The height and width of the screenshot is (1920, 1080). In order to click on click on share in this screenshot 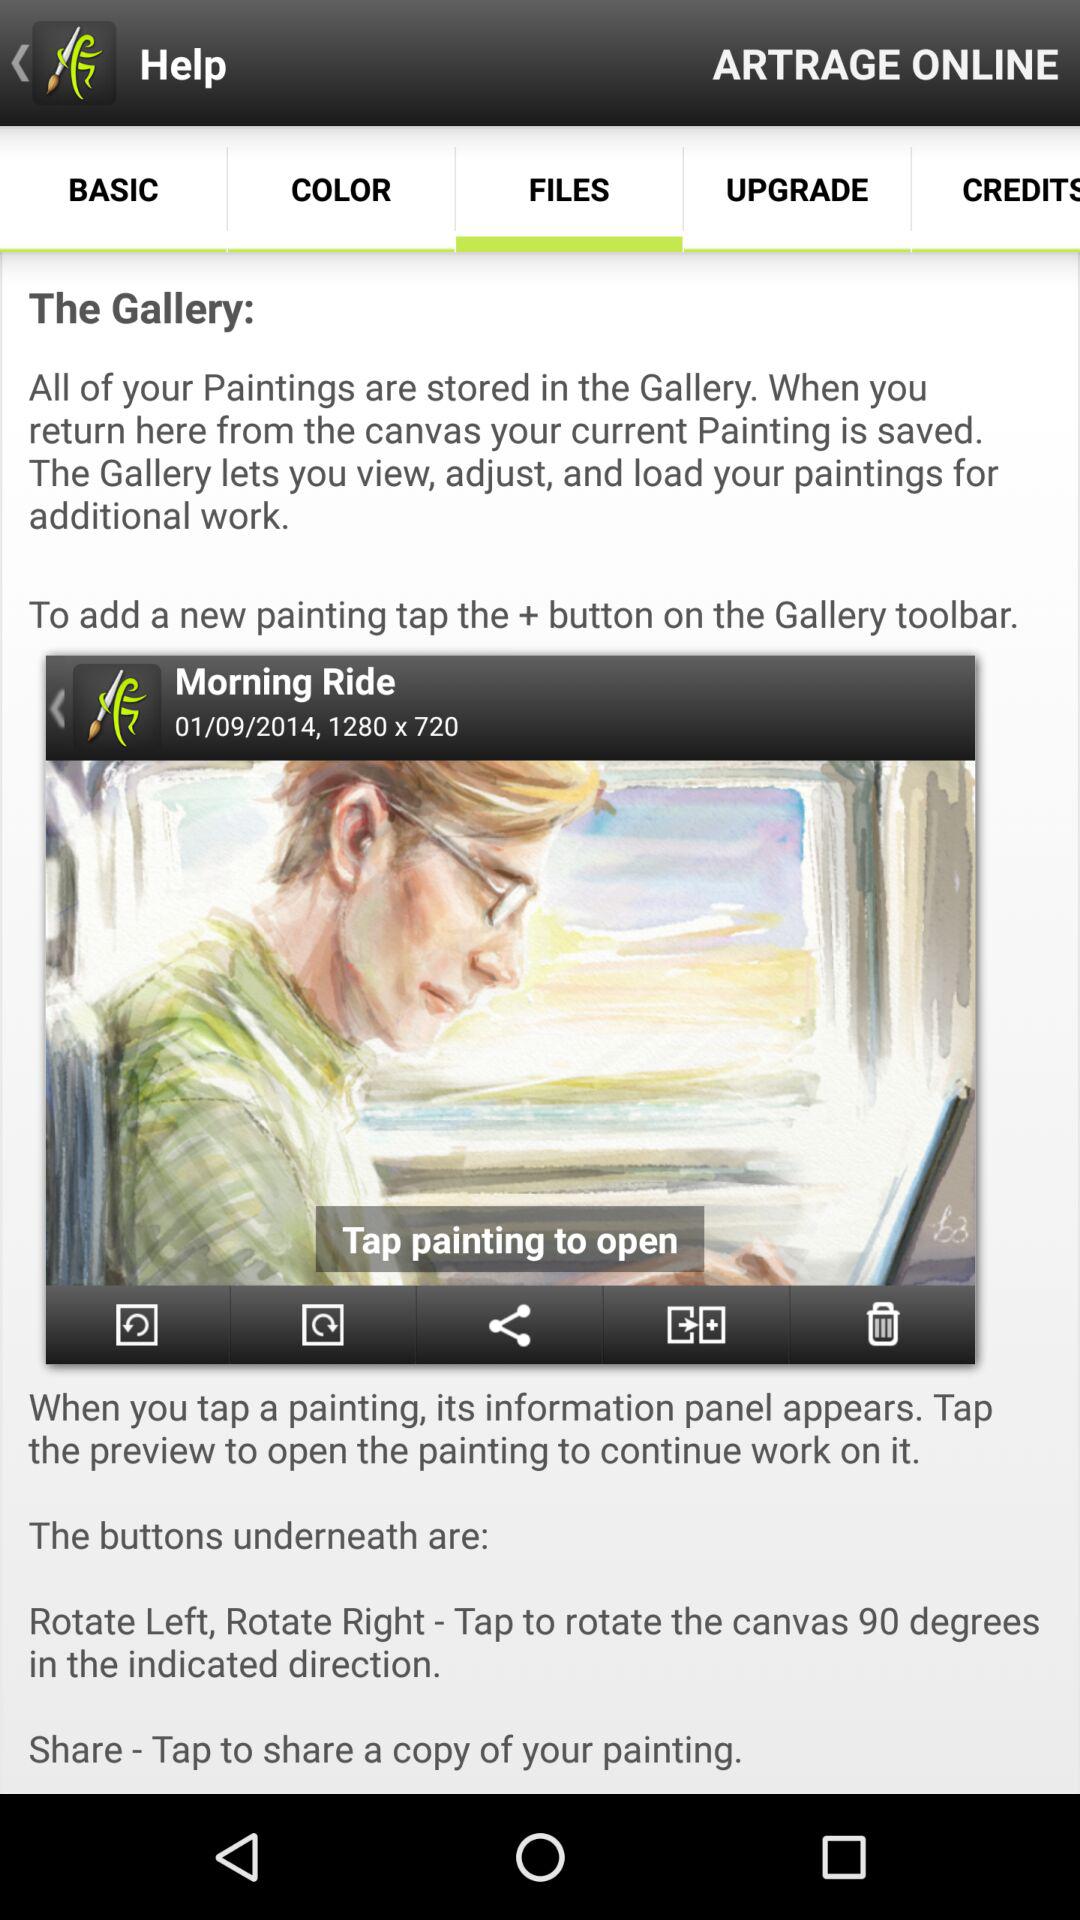, I will do `click(509, 1324)`.